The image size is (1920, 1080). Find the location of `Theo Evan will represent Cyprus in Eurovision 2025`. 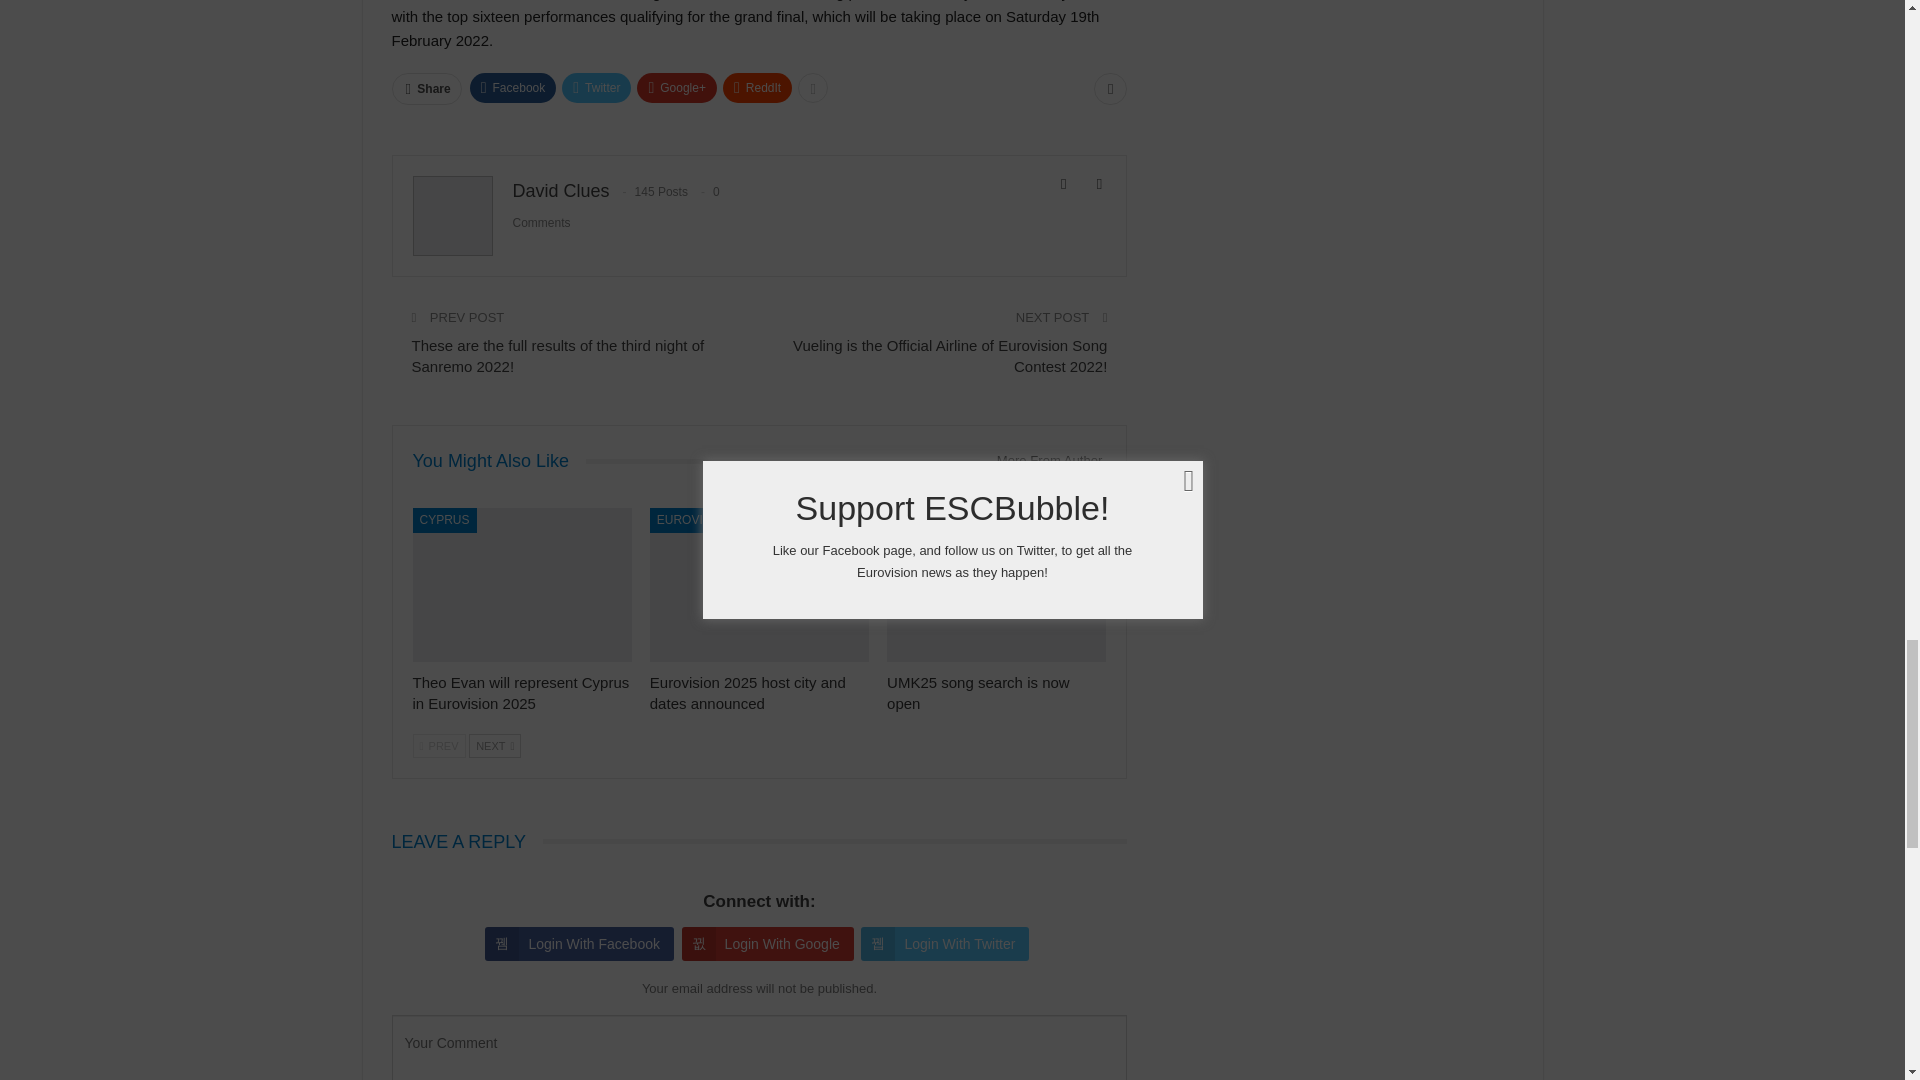

Theo Evan will represent Cyprus in Eurovision 2025 is located at coordinates (520, 692).